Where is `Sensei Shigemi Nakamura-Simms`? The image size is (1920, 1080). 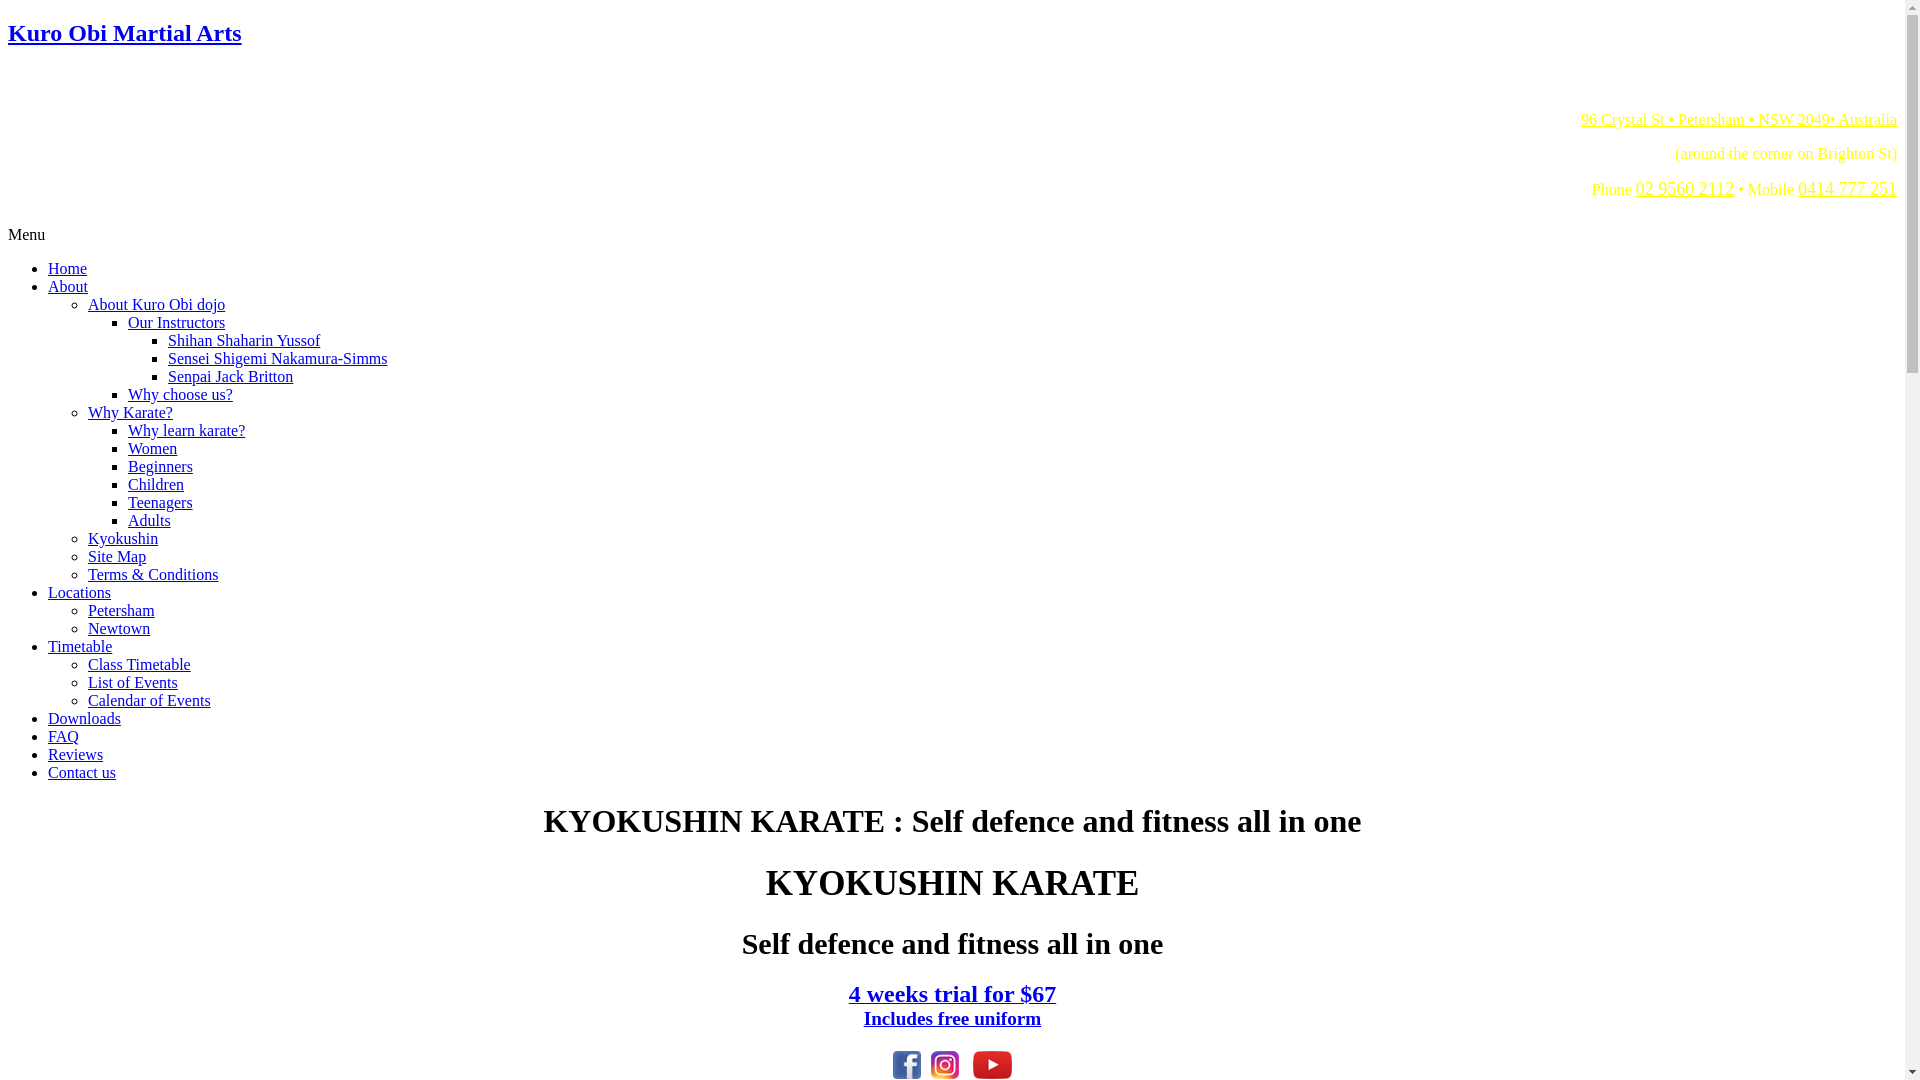 Sensei Shigemi Nakamura-Simms is located at coordinates (278, 358).